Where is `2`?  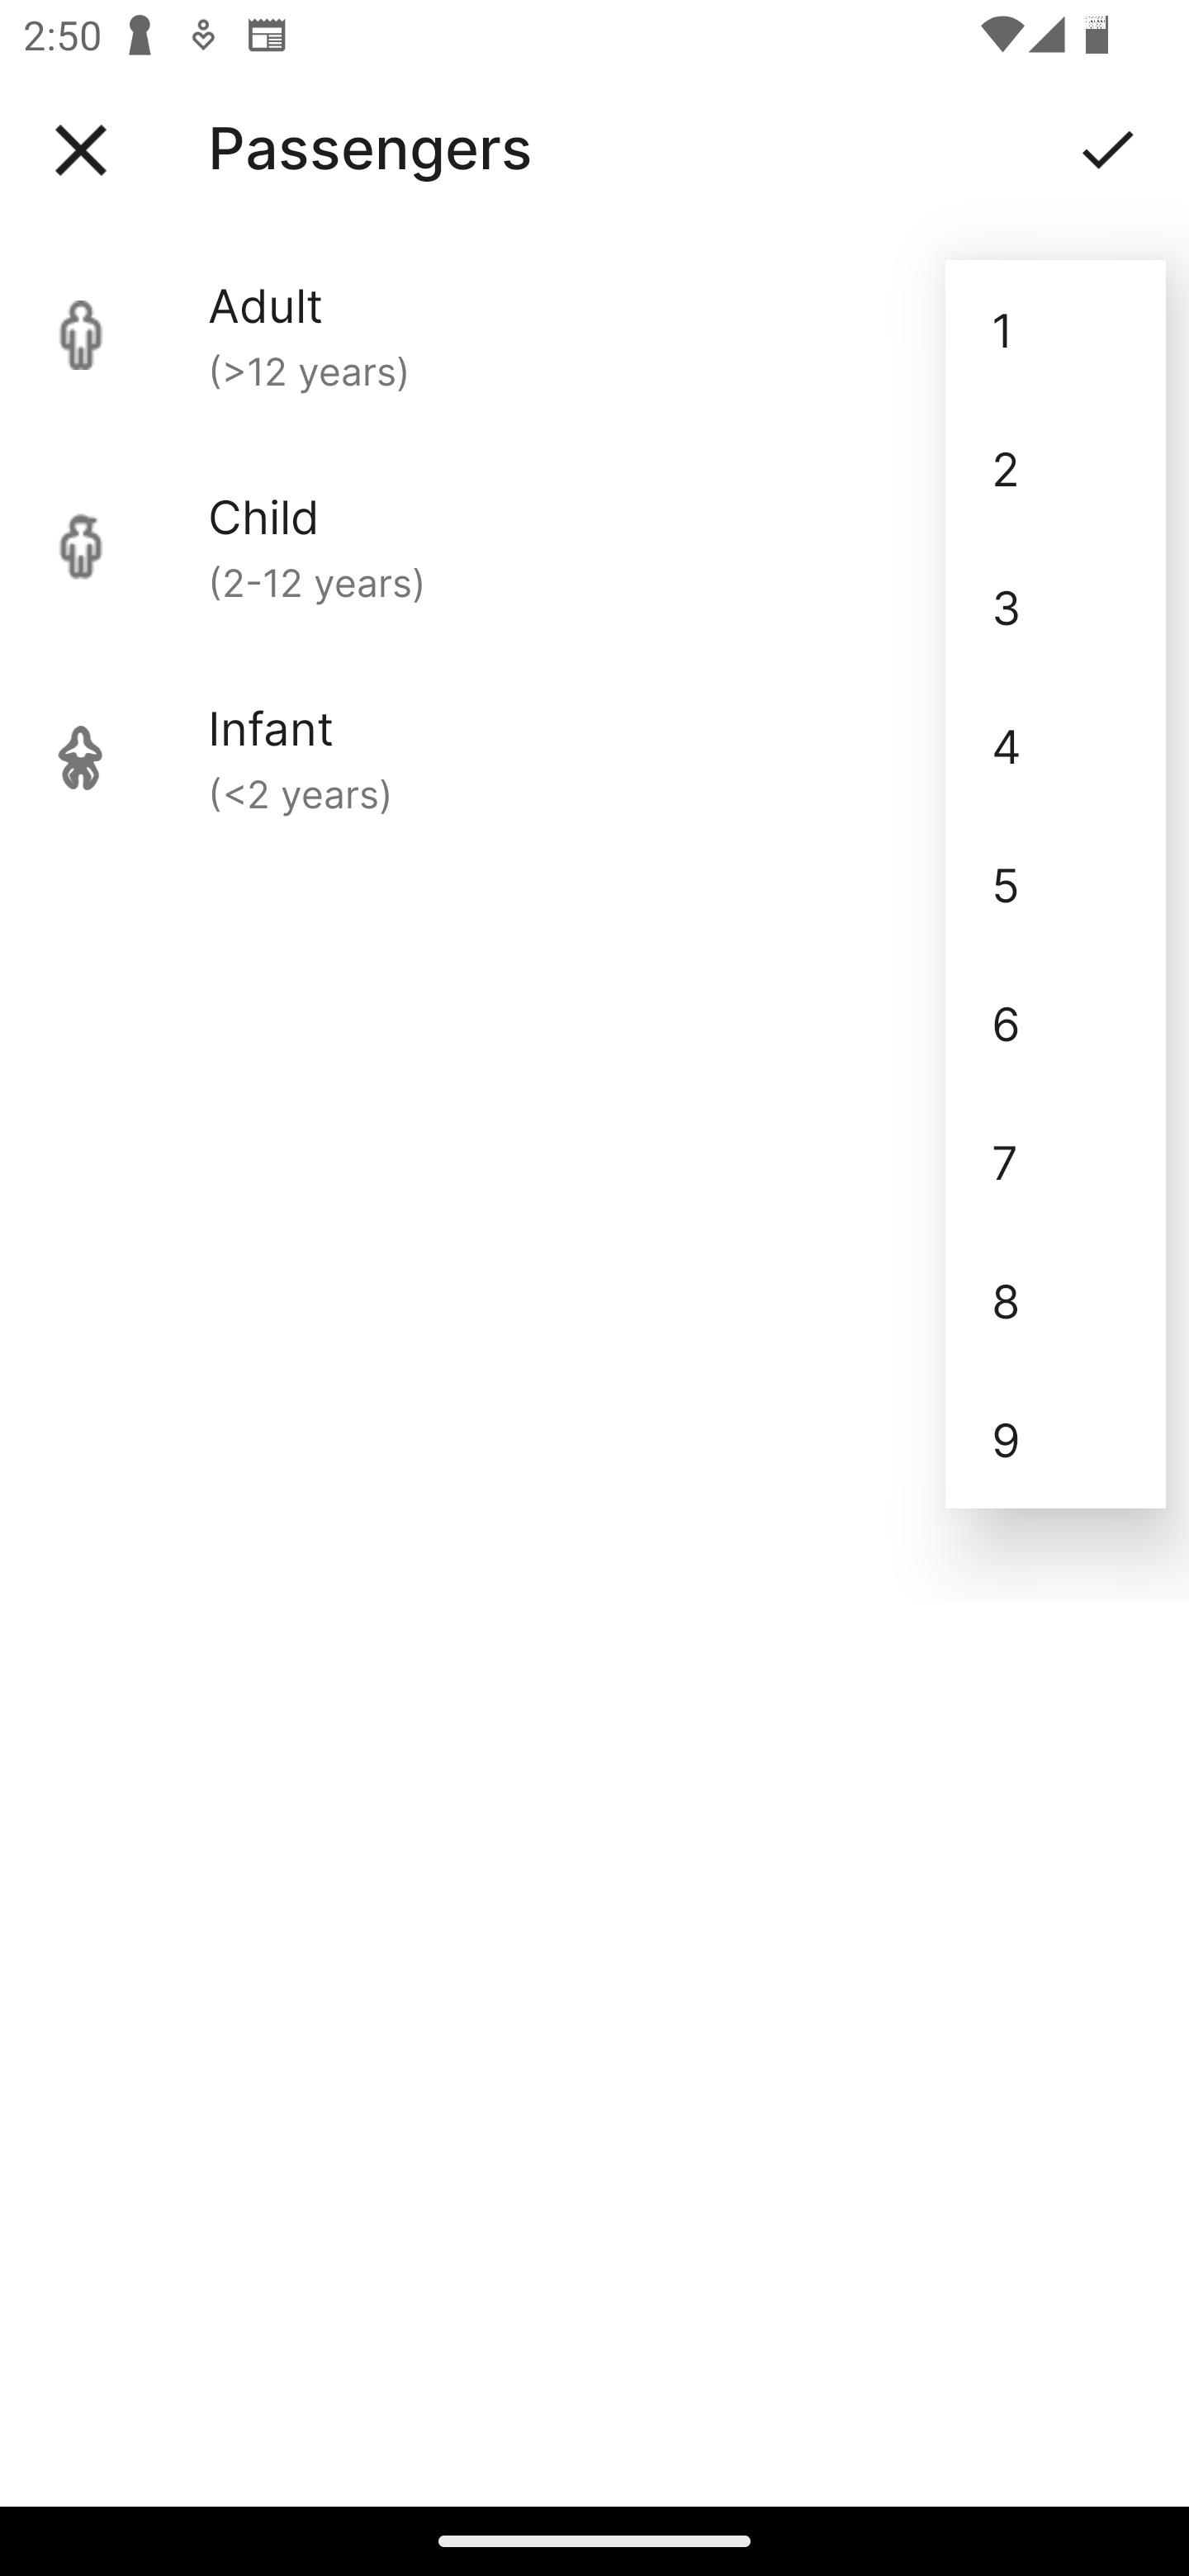 2 is located at coordinates (1055, 469).